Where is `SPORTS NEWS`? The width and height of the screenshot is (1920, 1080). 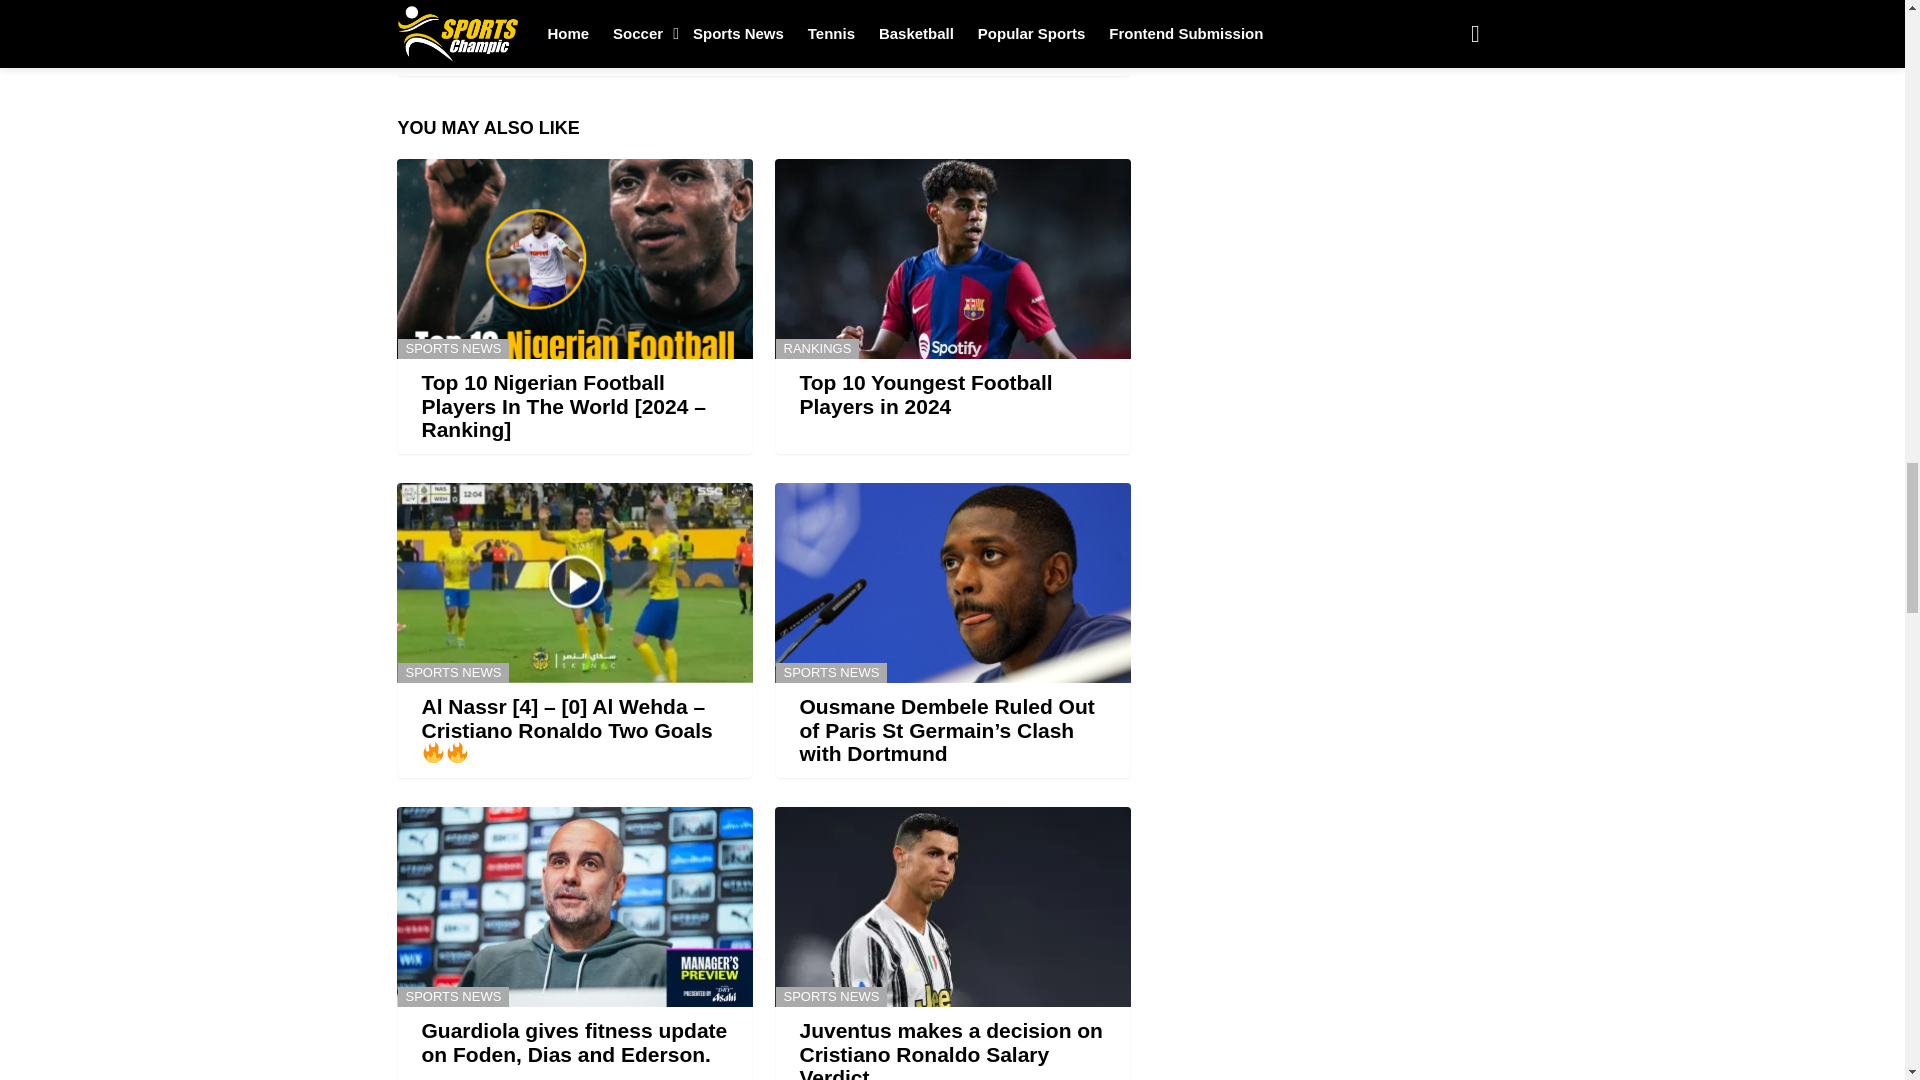 SPORTS NEWS is located at coordinates (831, 672).